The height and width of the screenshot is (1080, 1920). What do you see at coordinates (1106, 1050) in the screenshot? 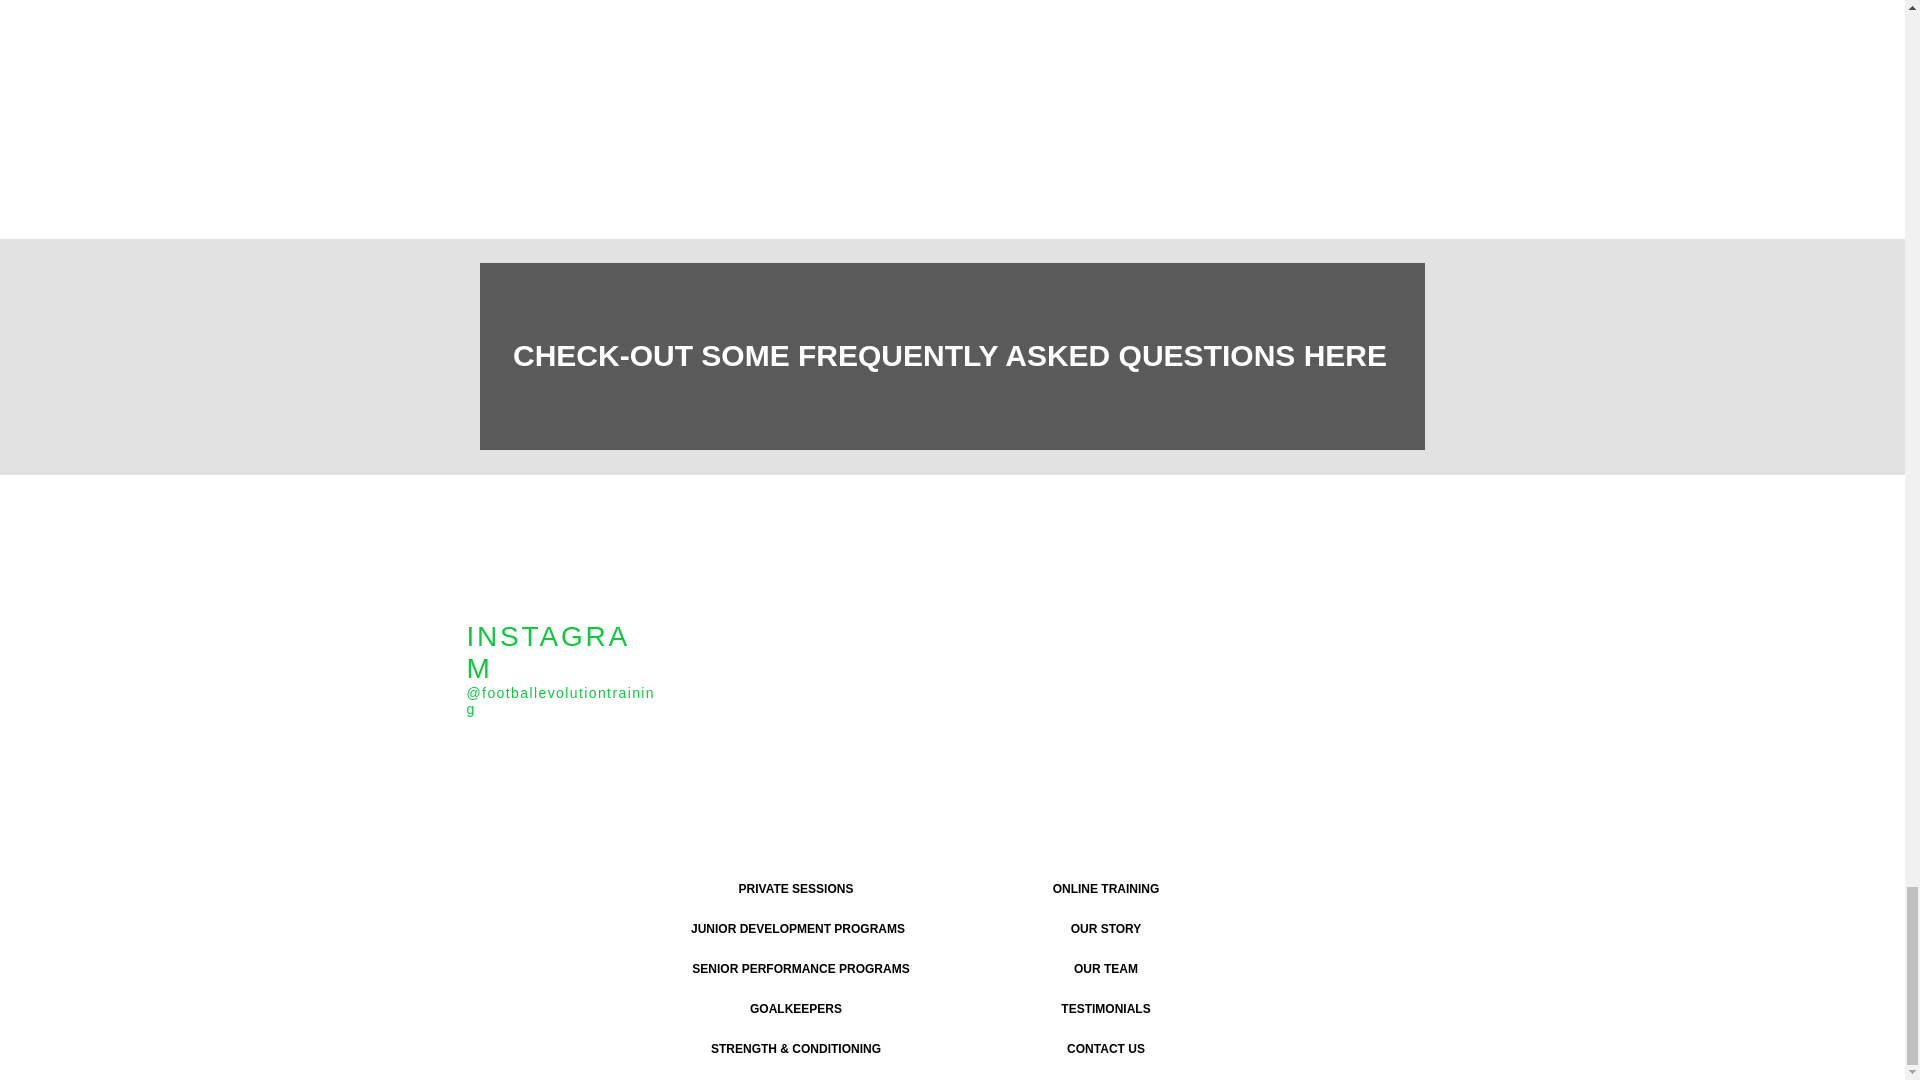
I see `CONTACT US` at bounding box center [1106, 1050].